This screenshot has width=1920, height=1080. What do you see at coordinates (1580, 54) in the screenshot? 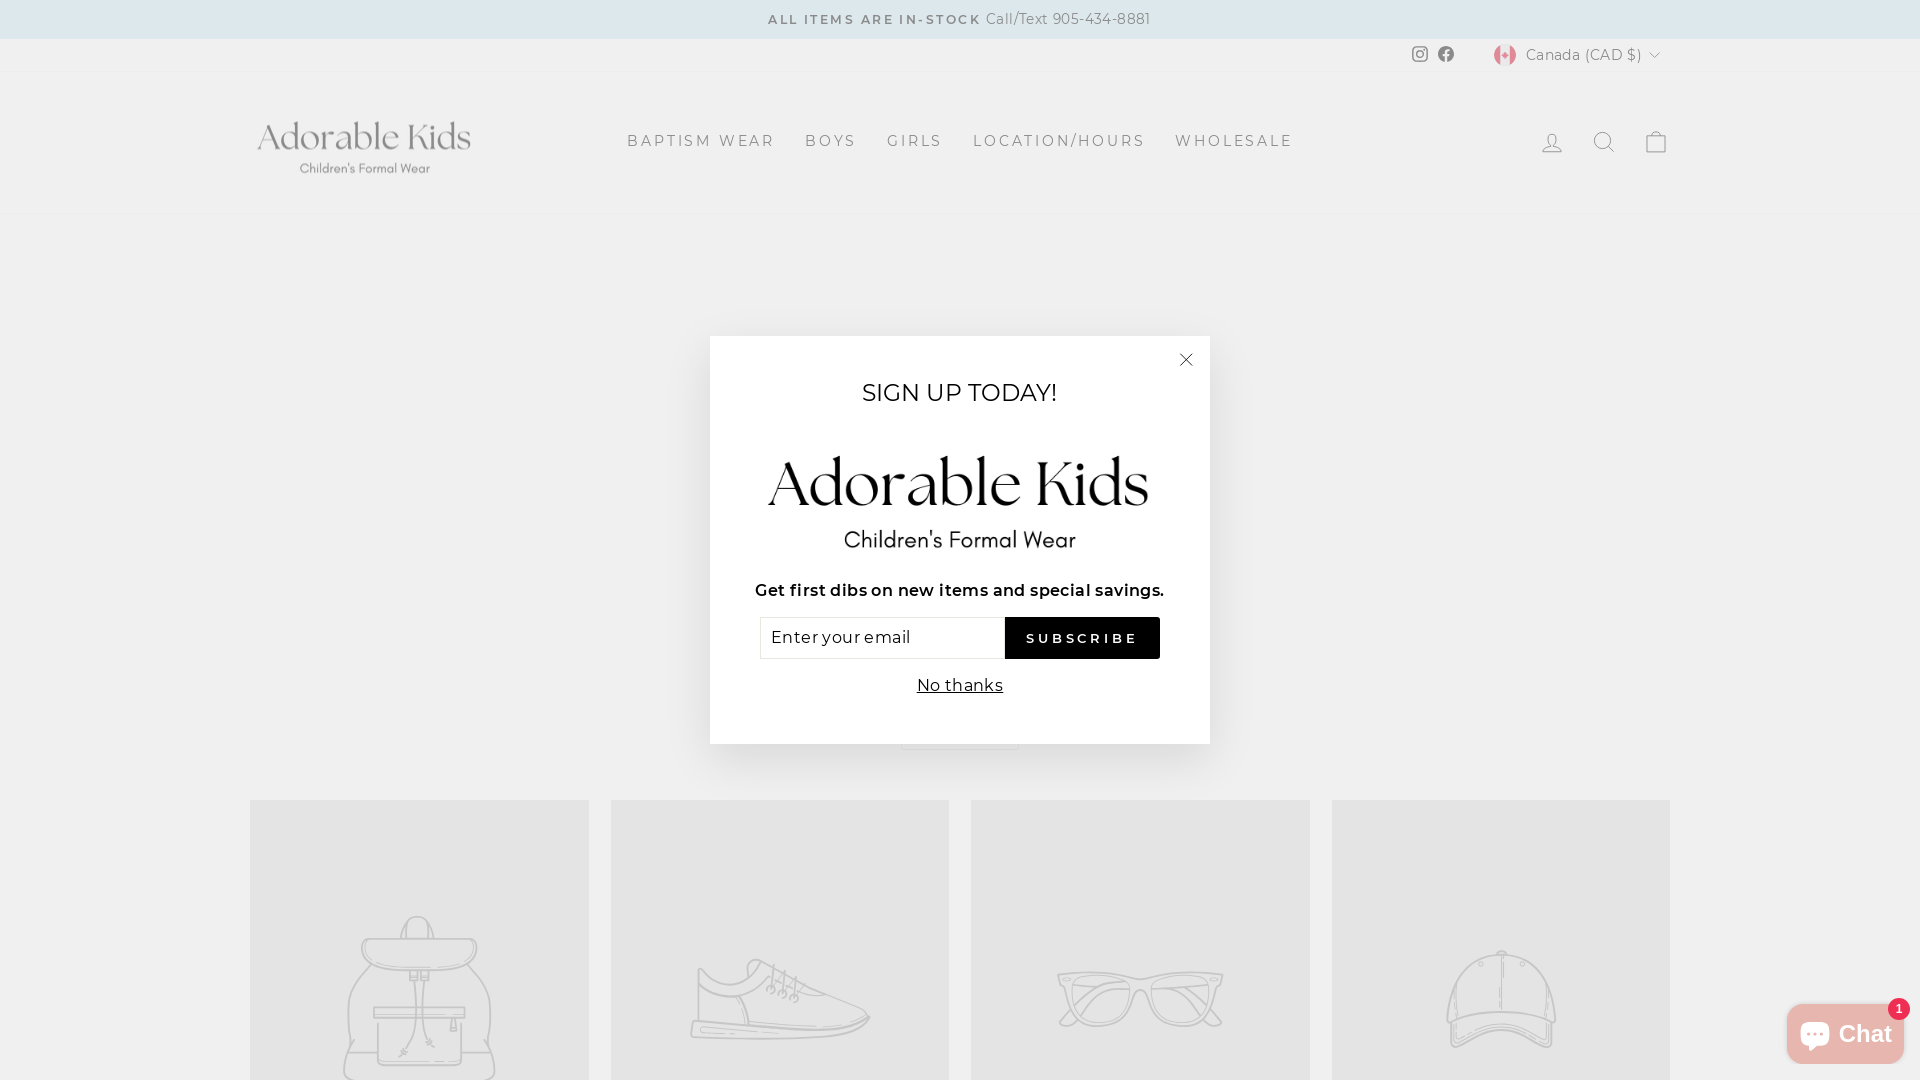
I see `Canada (CAD $)` at bounding box center [1580, 54].